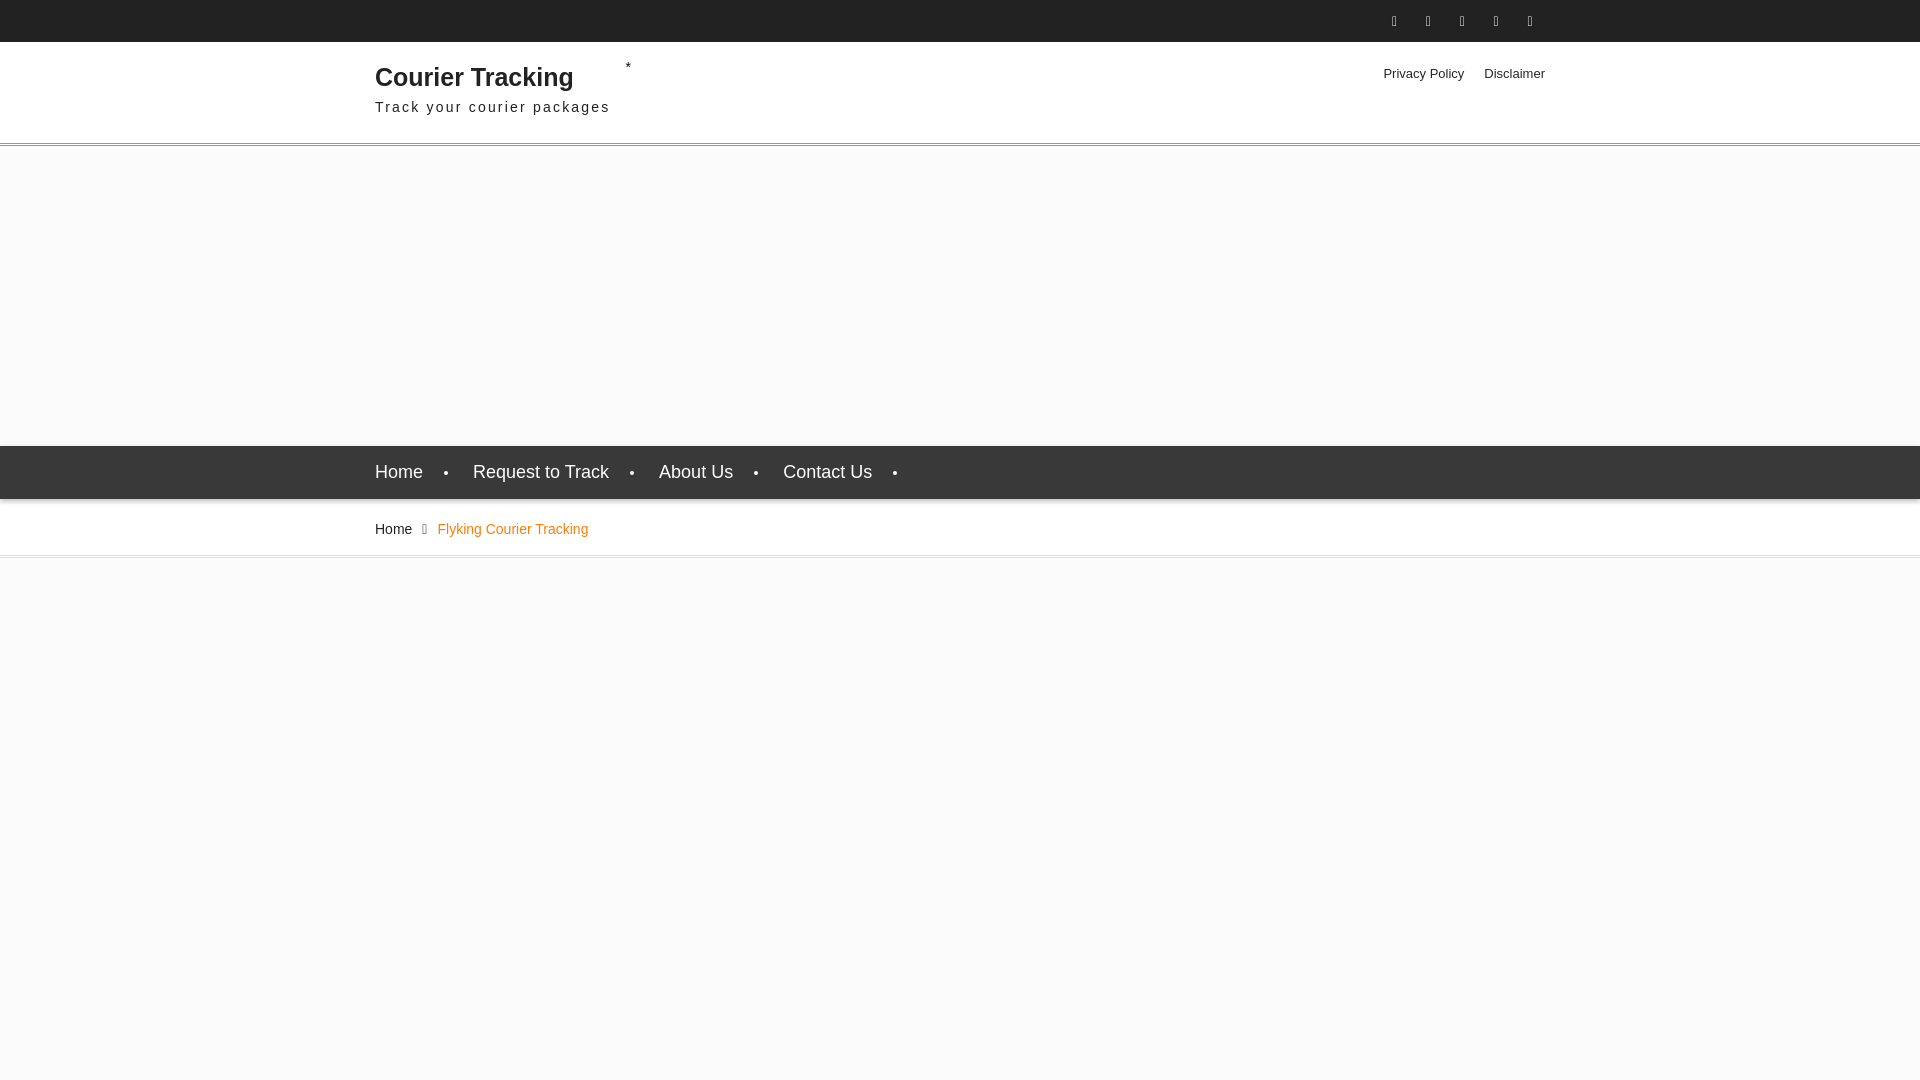  What do you see at coordinates (474, 76) in the screenshot?
I see `Courier Tracking` at bounding box center [474, 76].